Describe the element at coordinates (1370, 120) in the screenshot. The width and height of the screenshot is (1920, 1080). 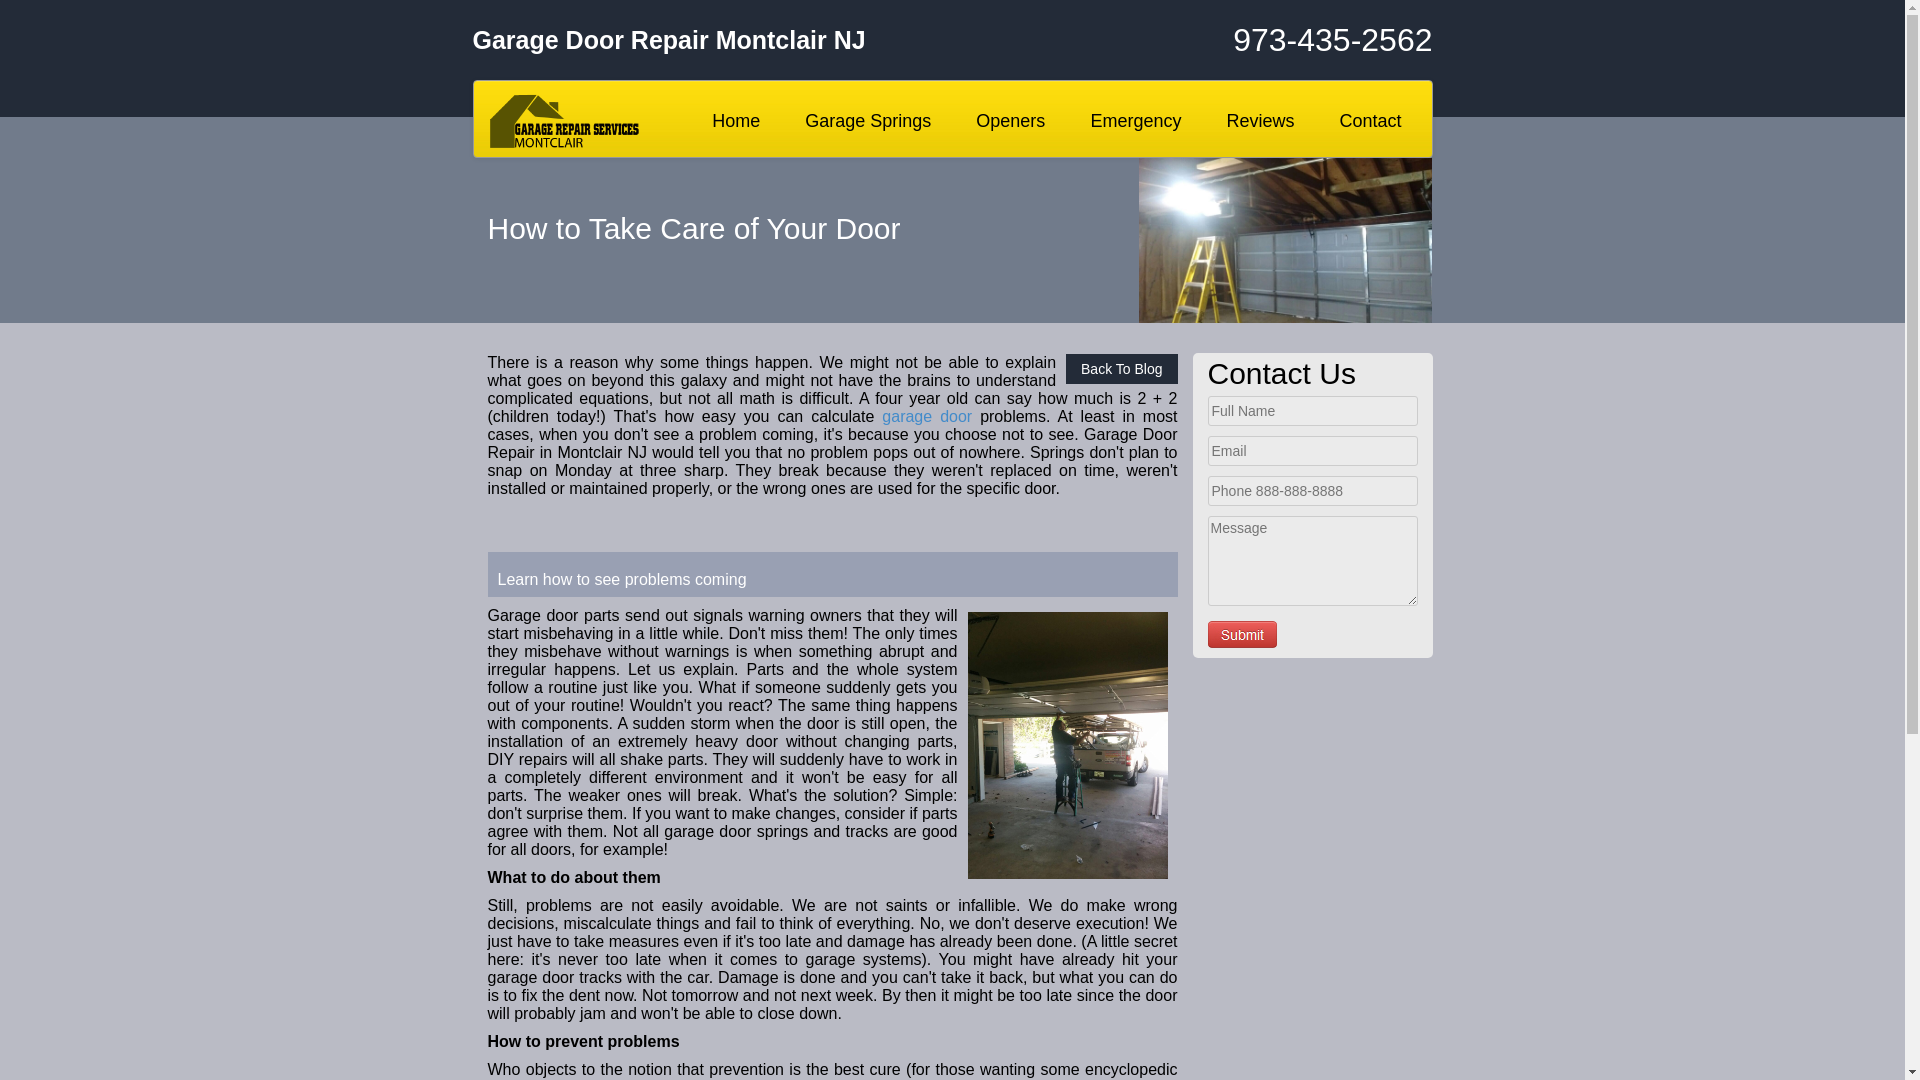
I see `Contact` at that location.